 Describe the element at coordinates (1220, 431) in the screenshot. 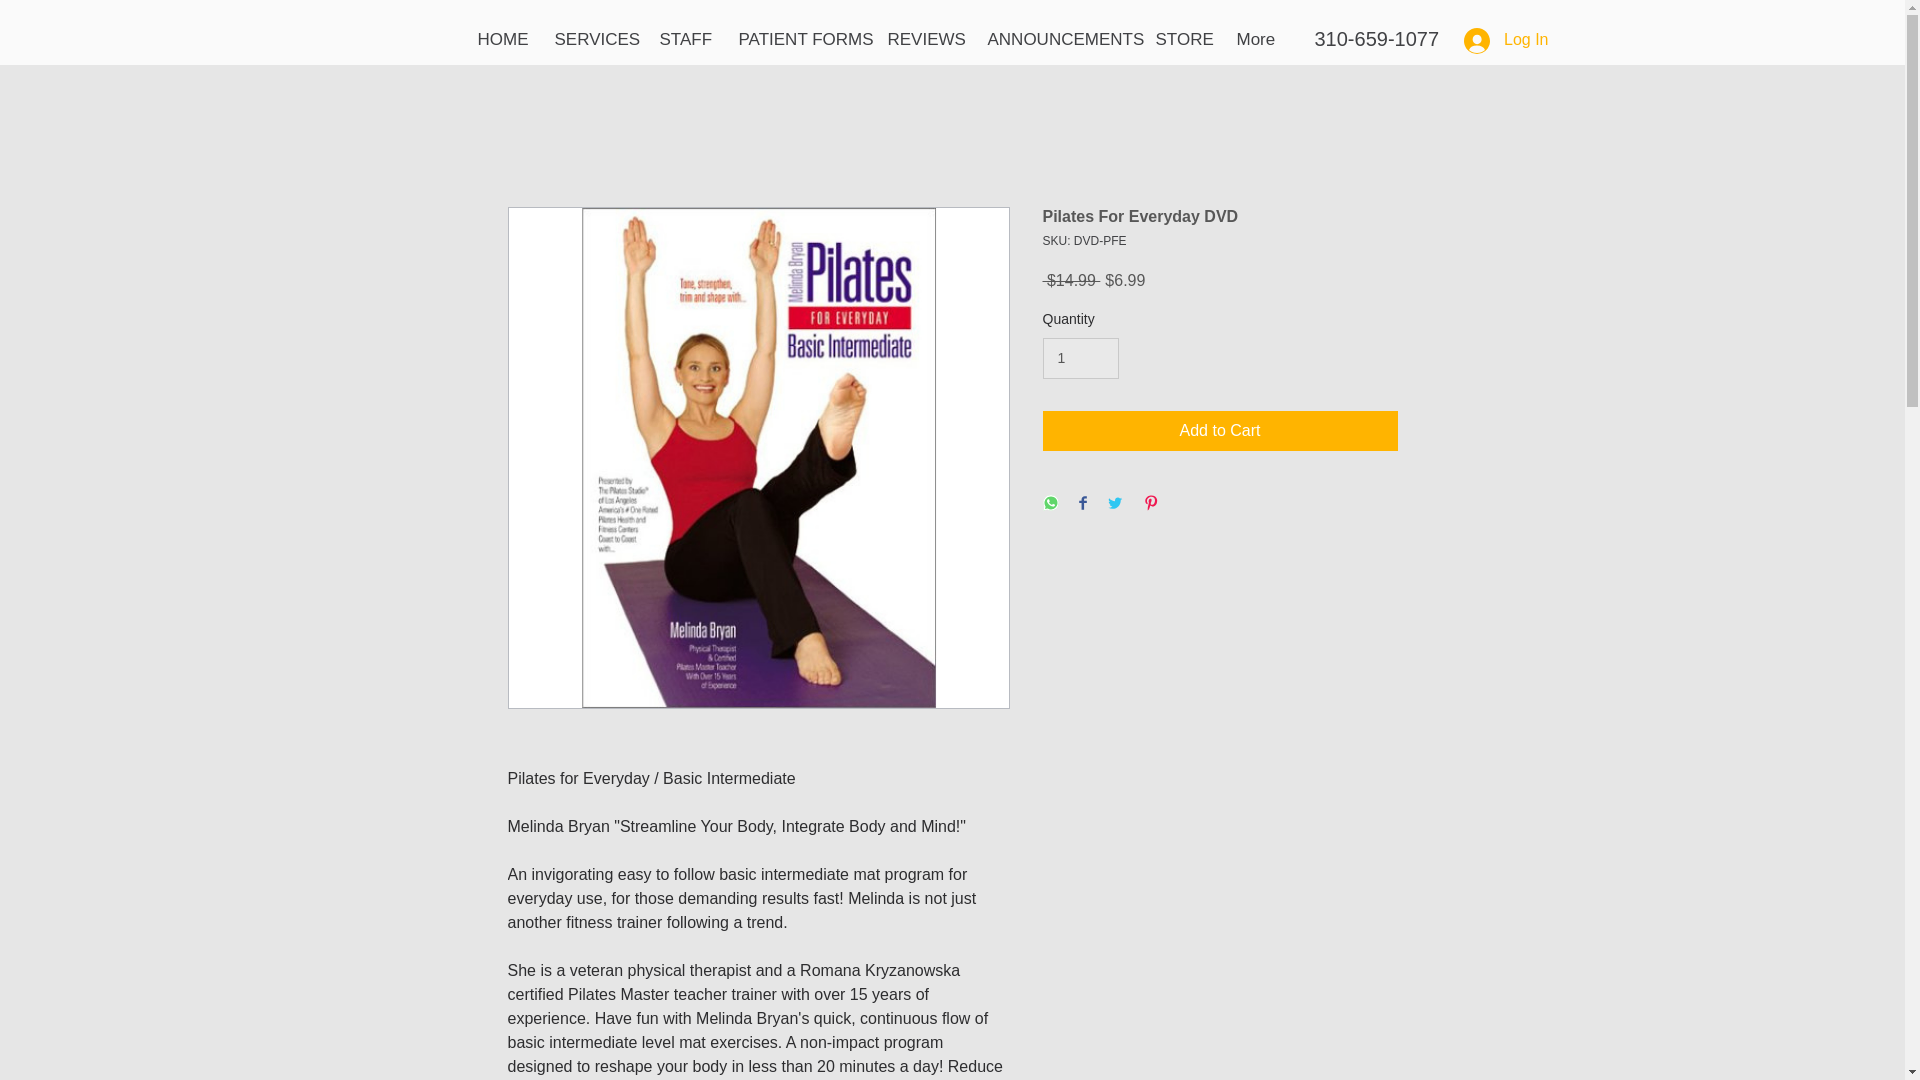

I see `Add to Cart` at that location.